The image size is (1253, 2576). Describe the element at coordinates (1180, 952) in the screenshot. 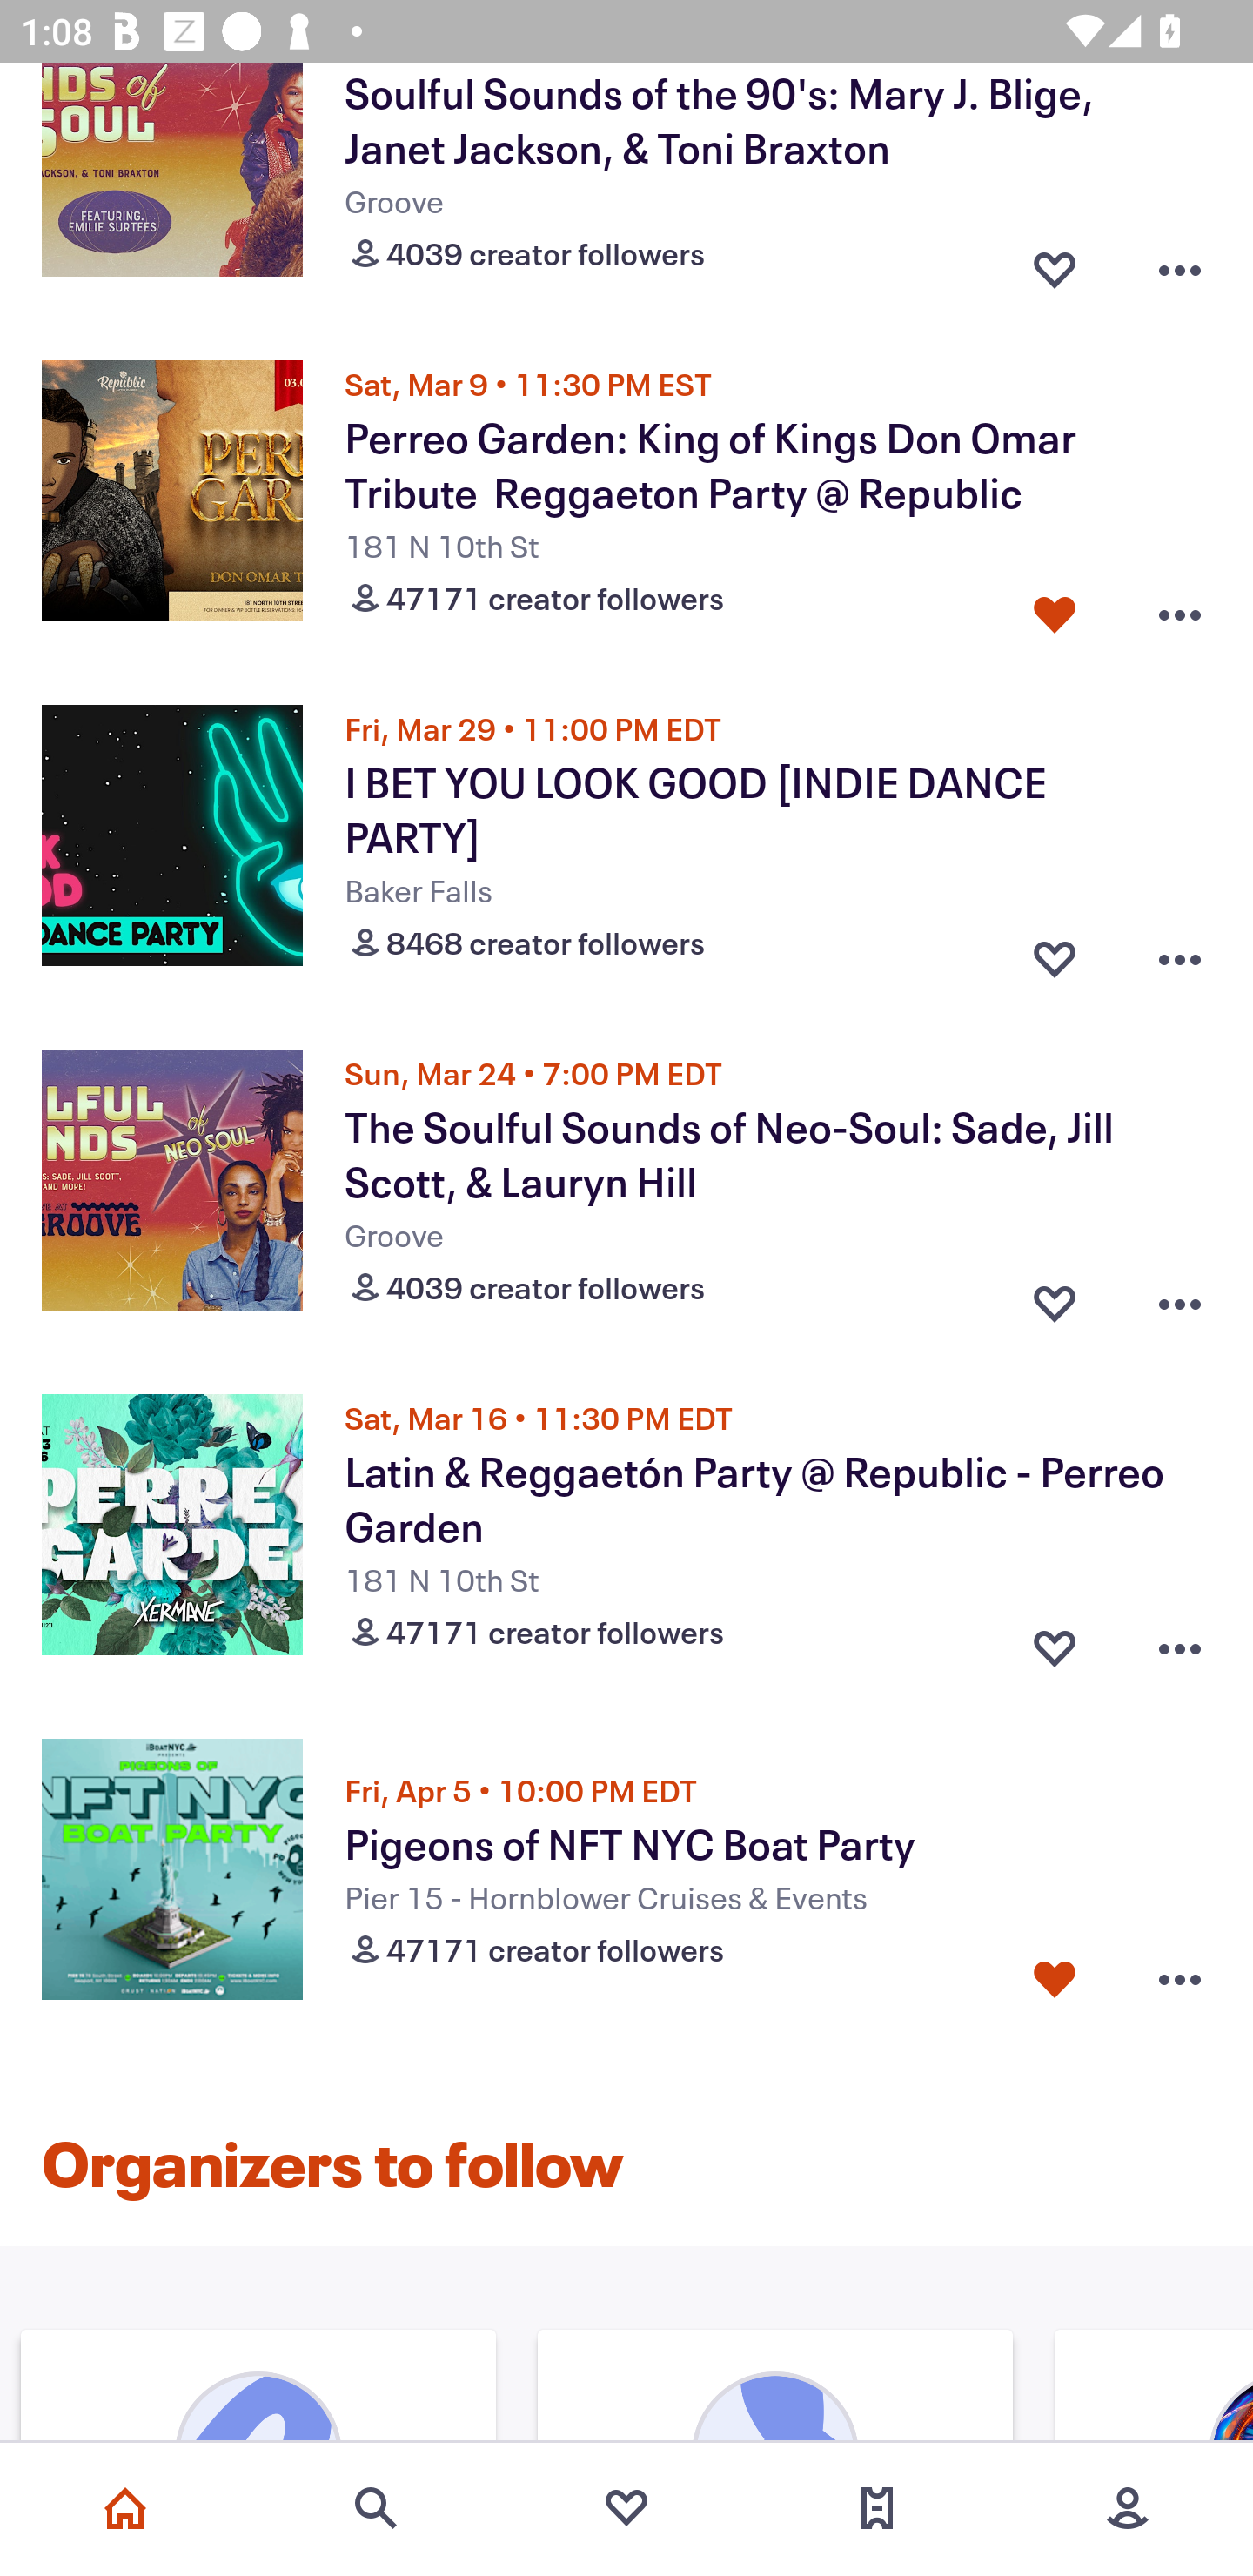

I see `Overflow menu button` at that location.